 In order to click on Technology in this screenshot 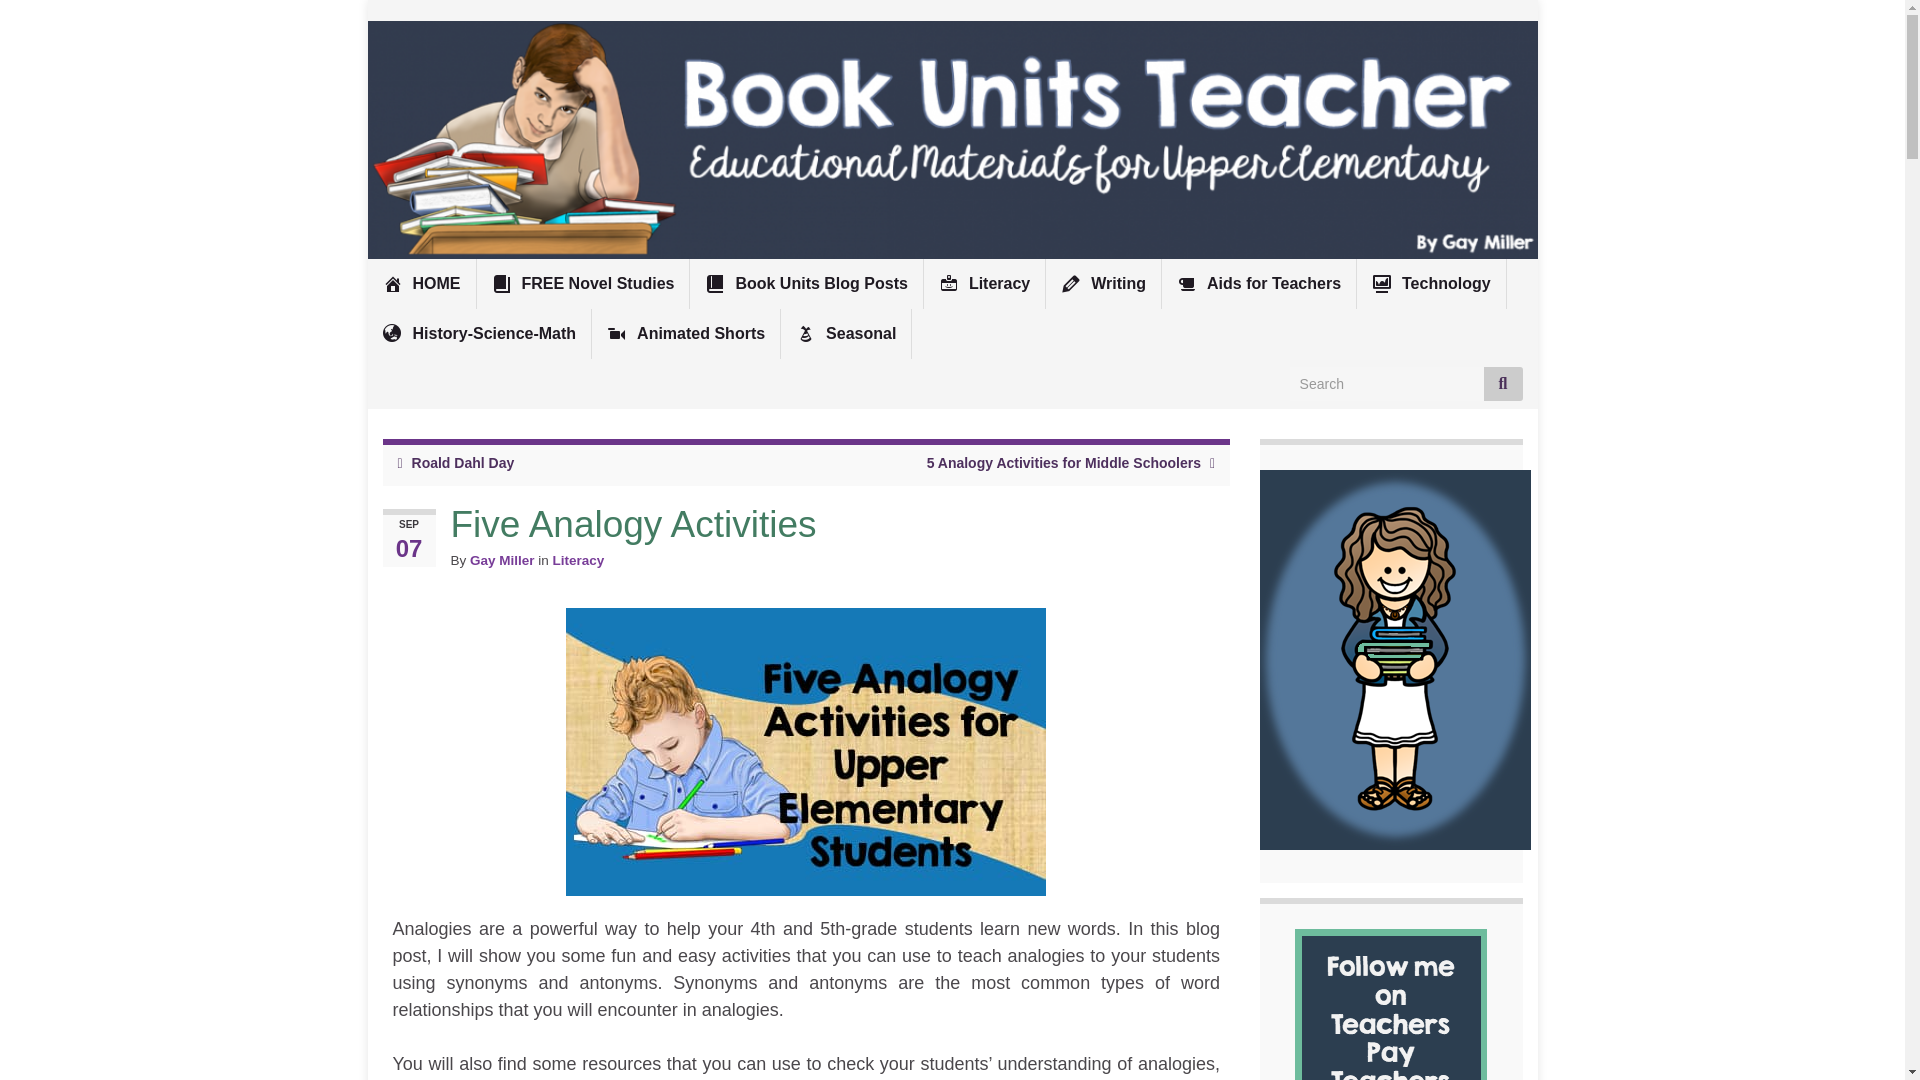, I will do `click(1431, 284)`.